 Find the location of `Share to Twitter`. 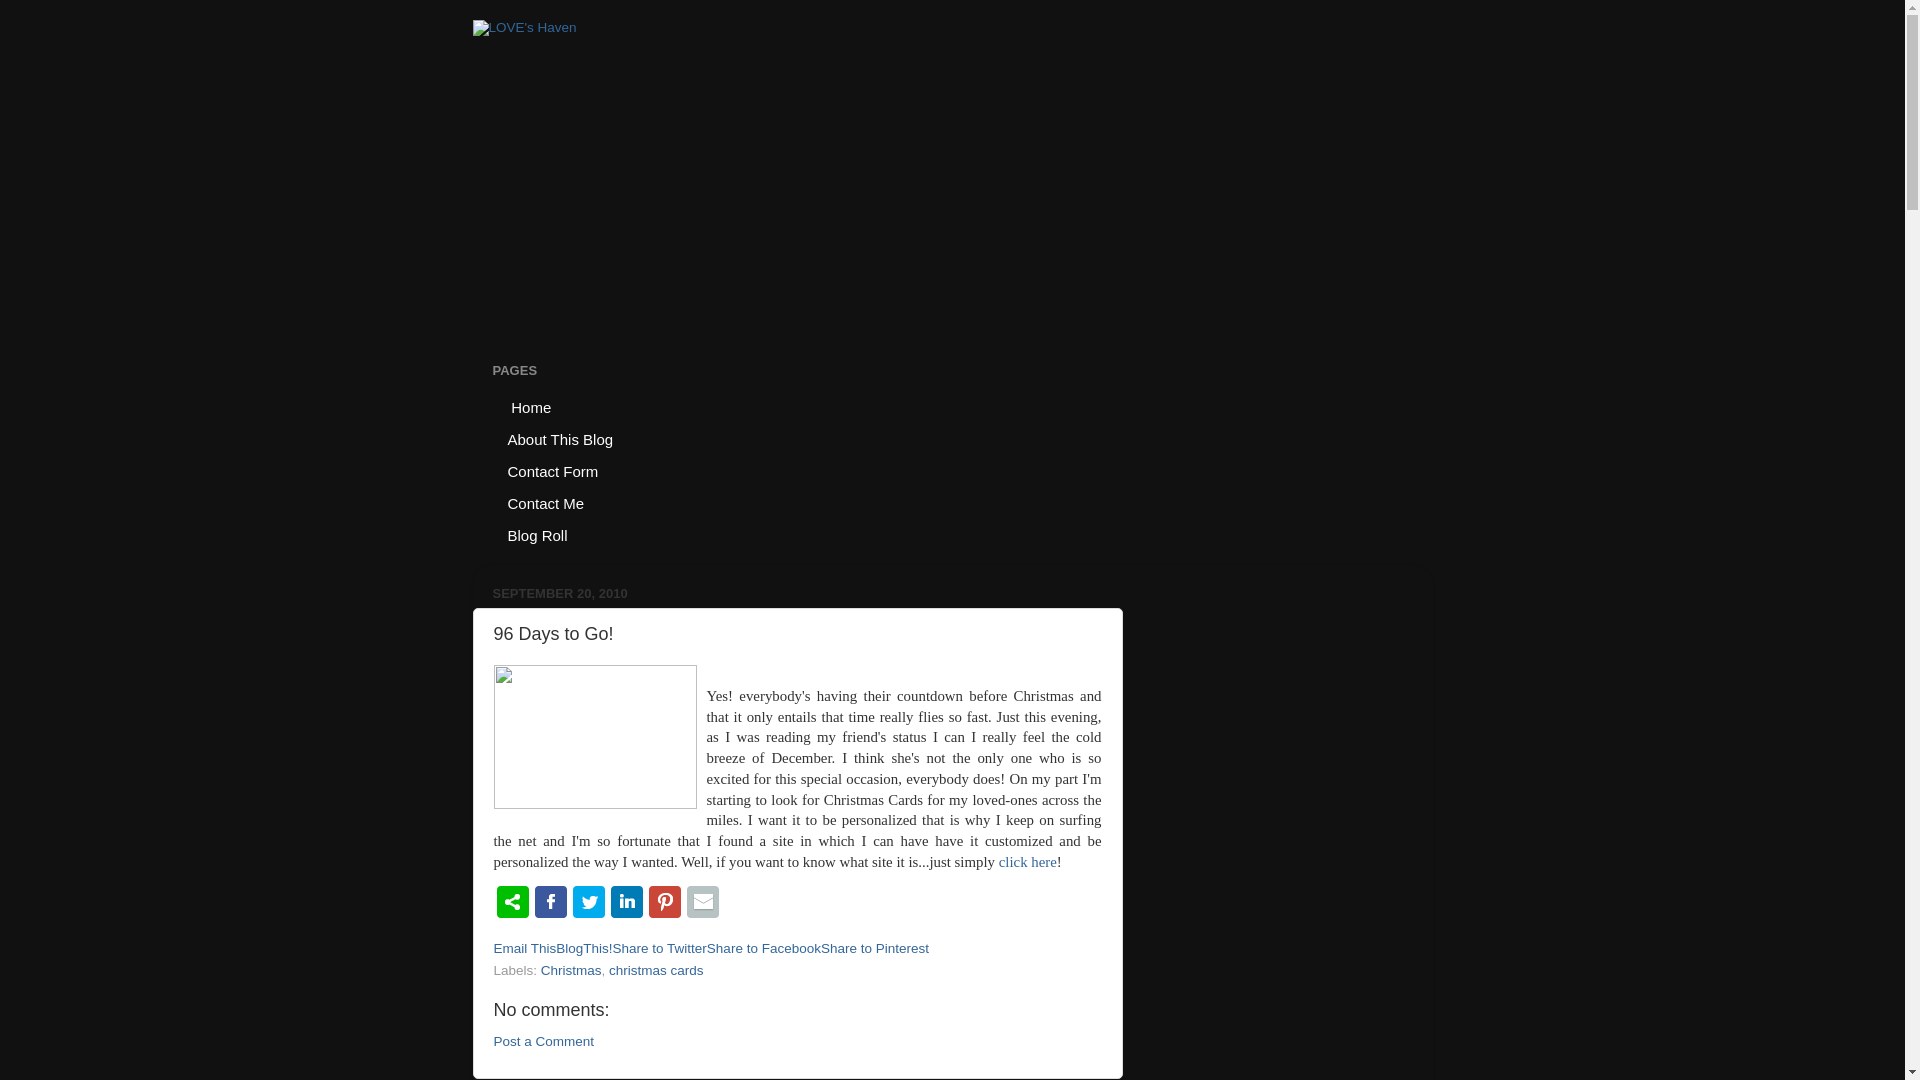

Share to Twitter is located at coordinates (659, 948).